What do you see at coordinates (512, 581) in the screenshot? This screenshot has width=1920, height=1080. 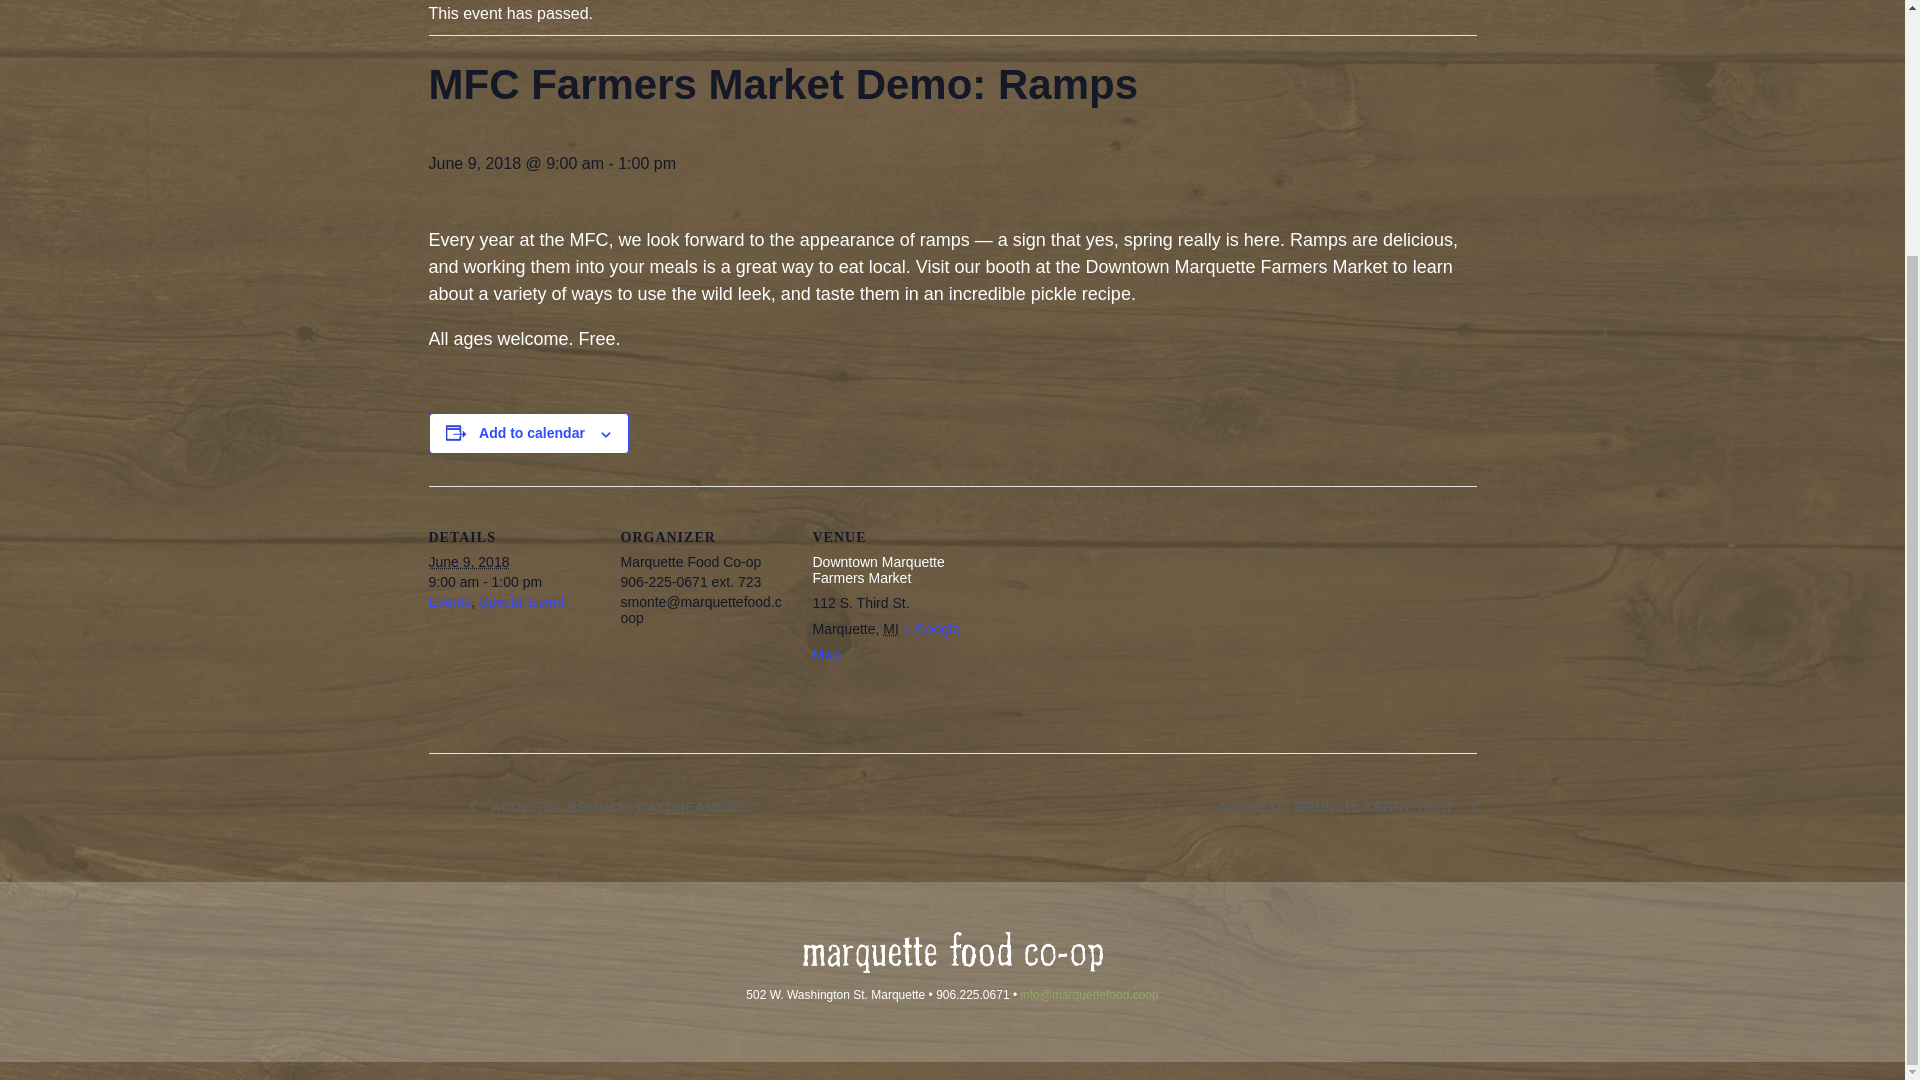 I see `2018-06-09` at bounding box center [512, 581].